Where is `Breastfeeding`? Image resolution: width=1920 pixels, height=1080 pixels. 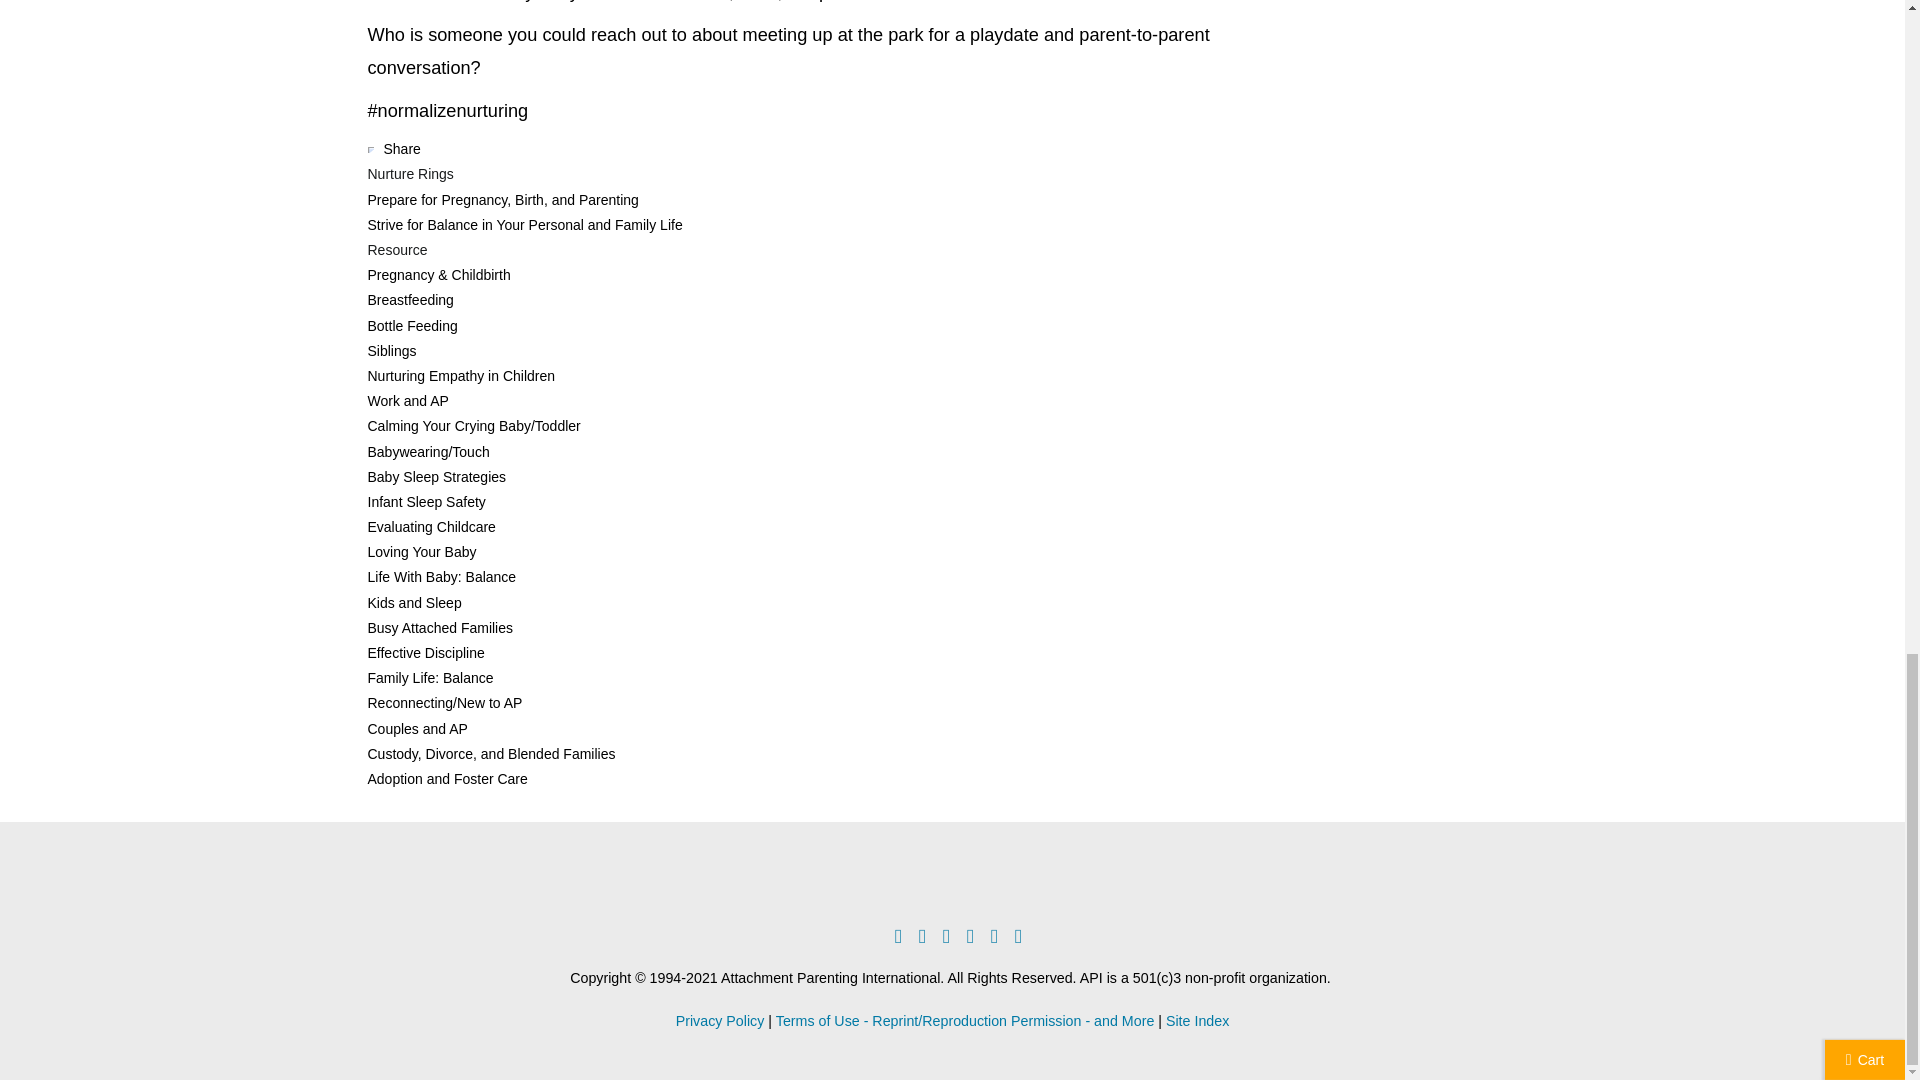 Breastfeeding is located at coordinates (410, 299).